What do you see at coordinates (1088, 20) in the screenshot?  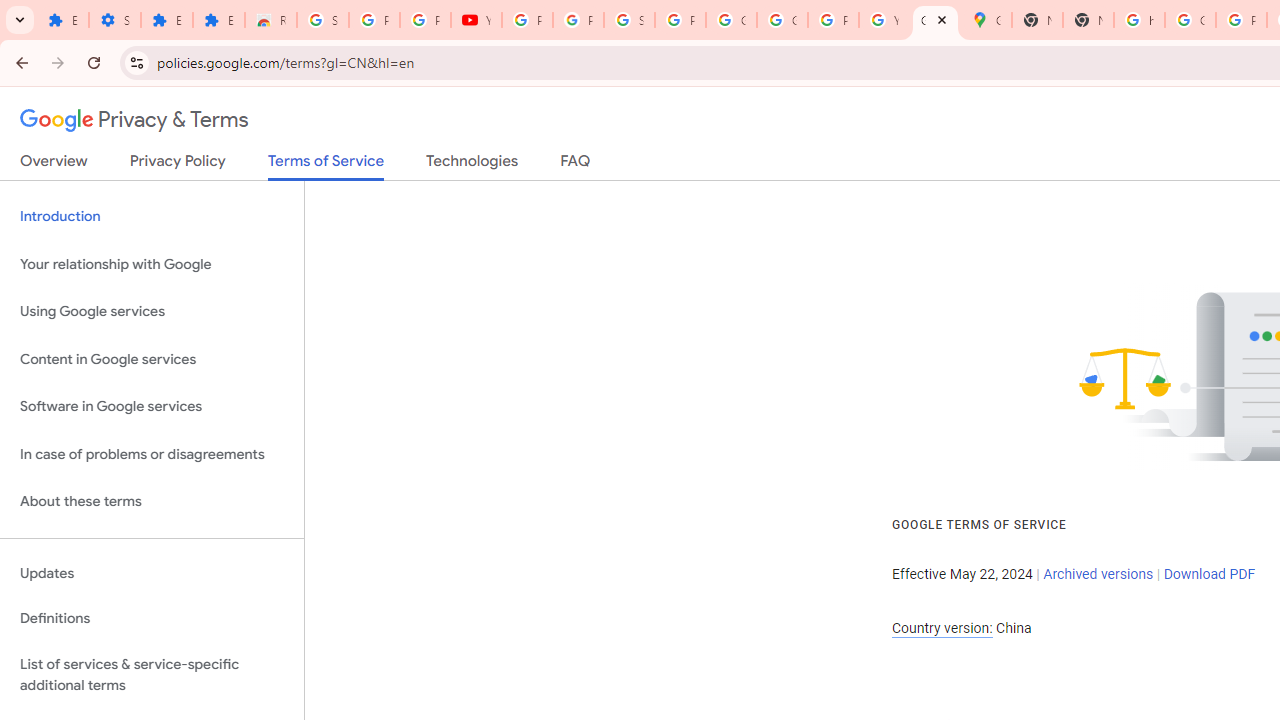 I see `New Tab` at bounding box center [1088, 20].